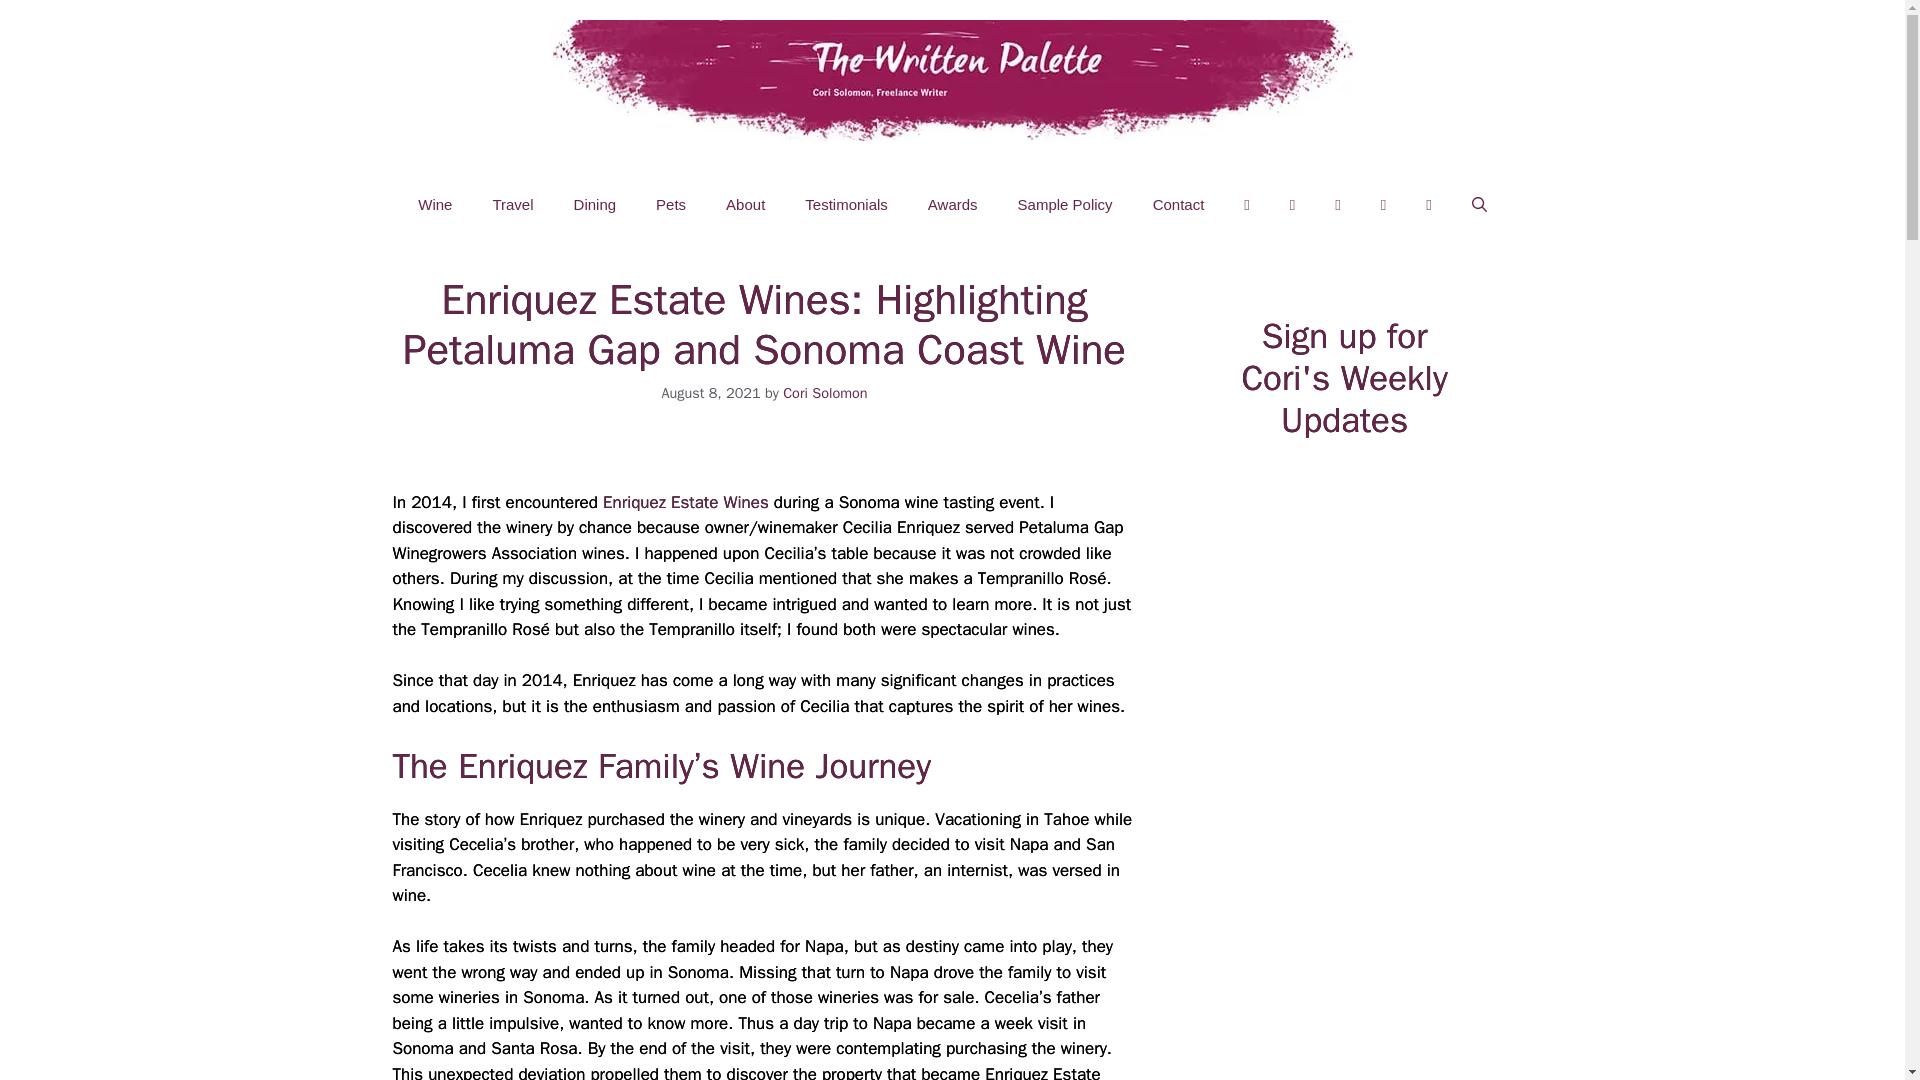 The height and width of the screenshot is (1080, 1920). I want to click on Pet Articles, so click(670, 204).